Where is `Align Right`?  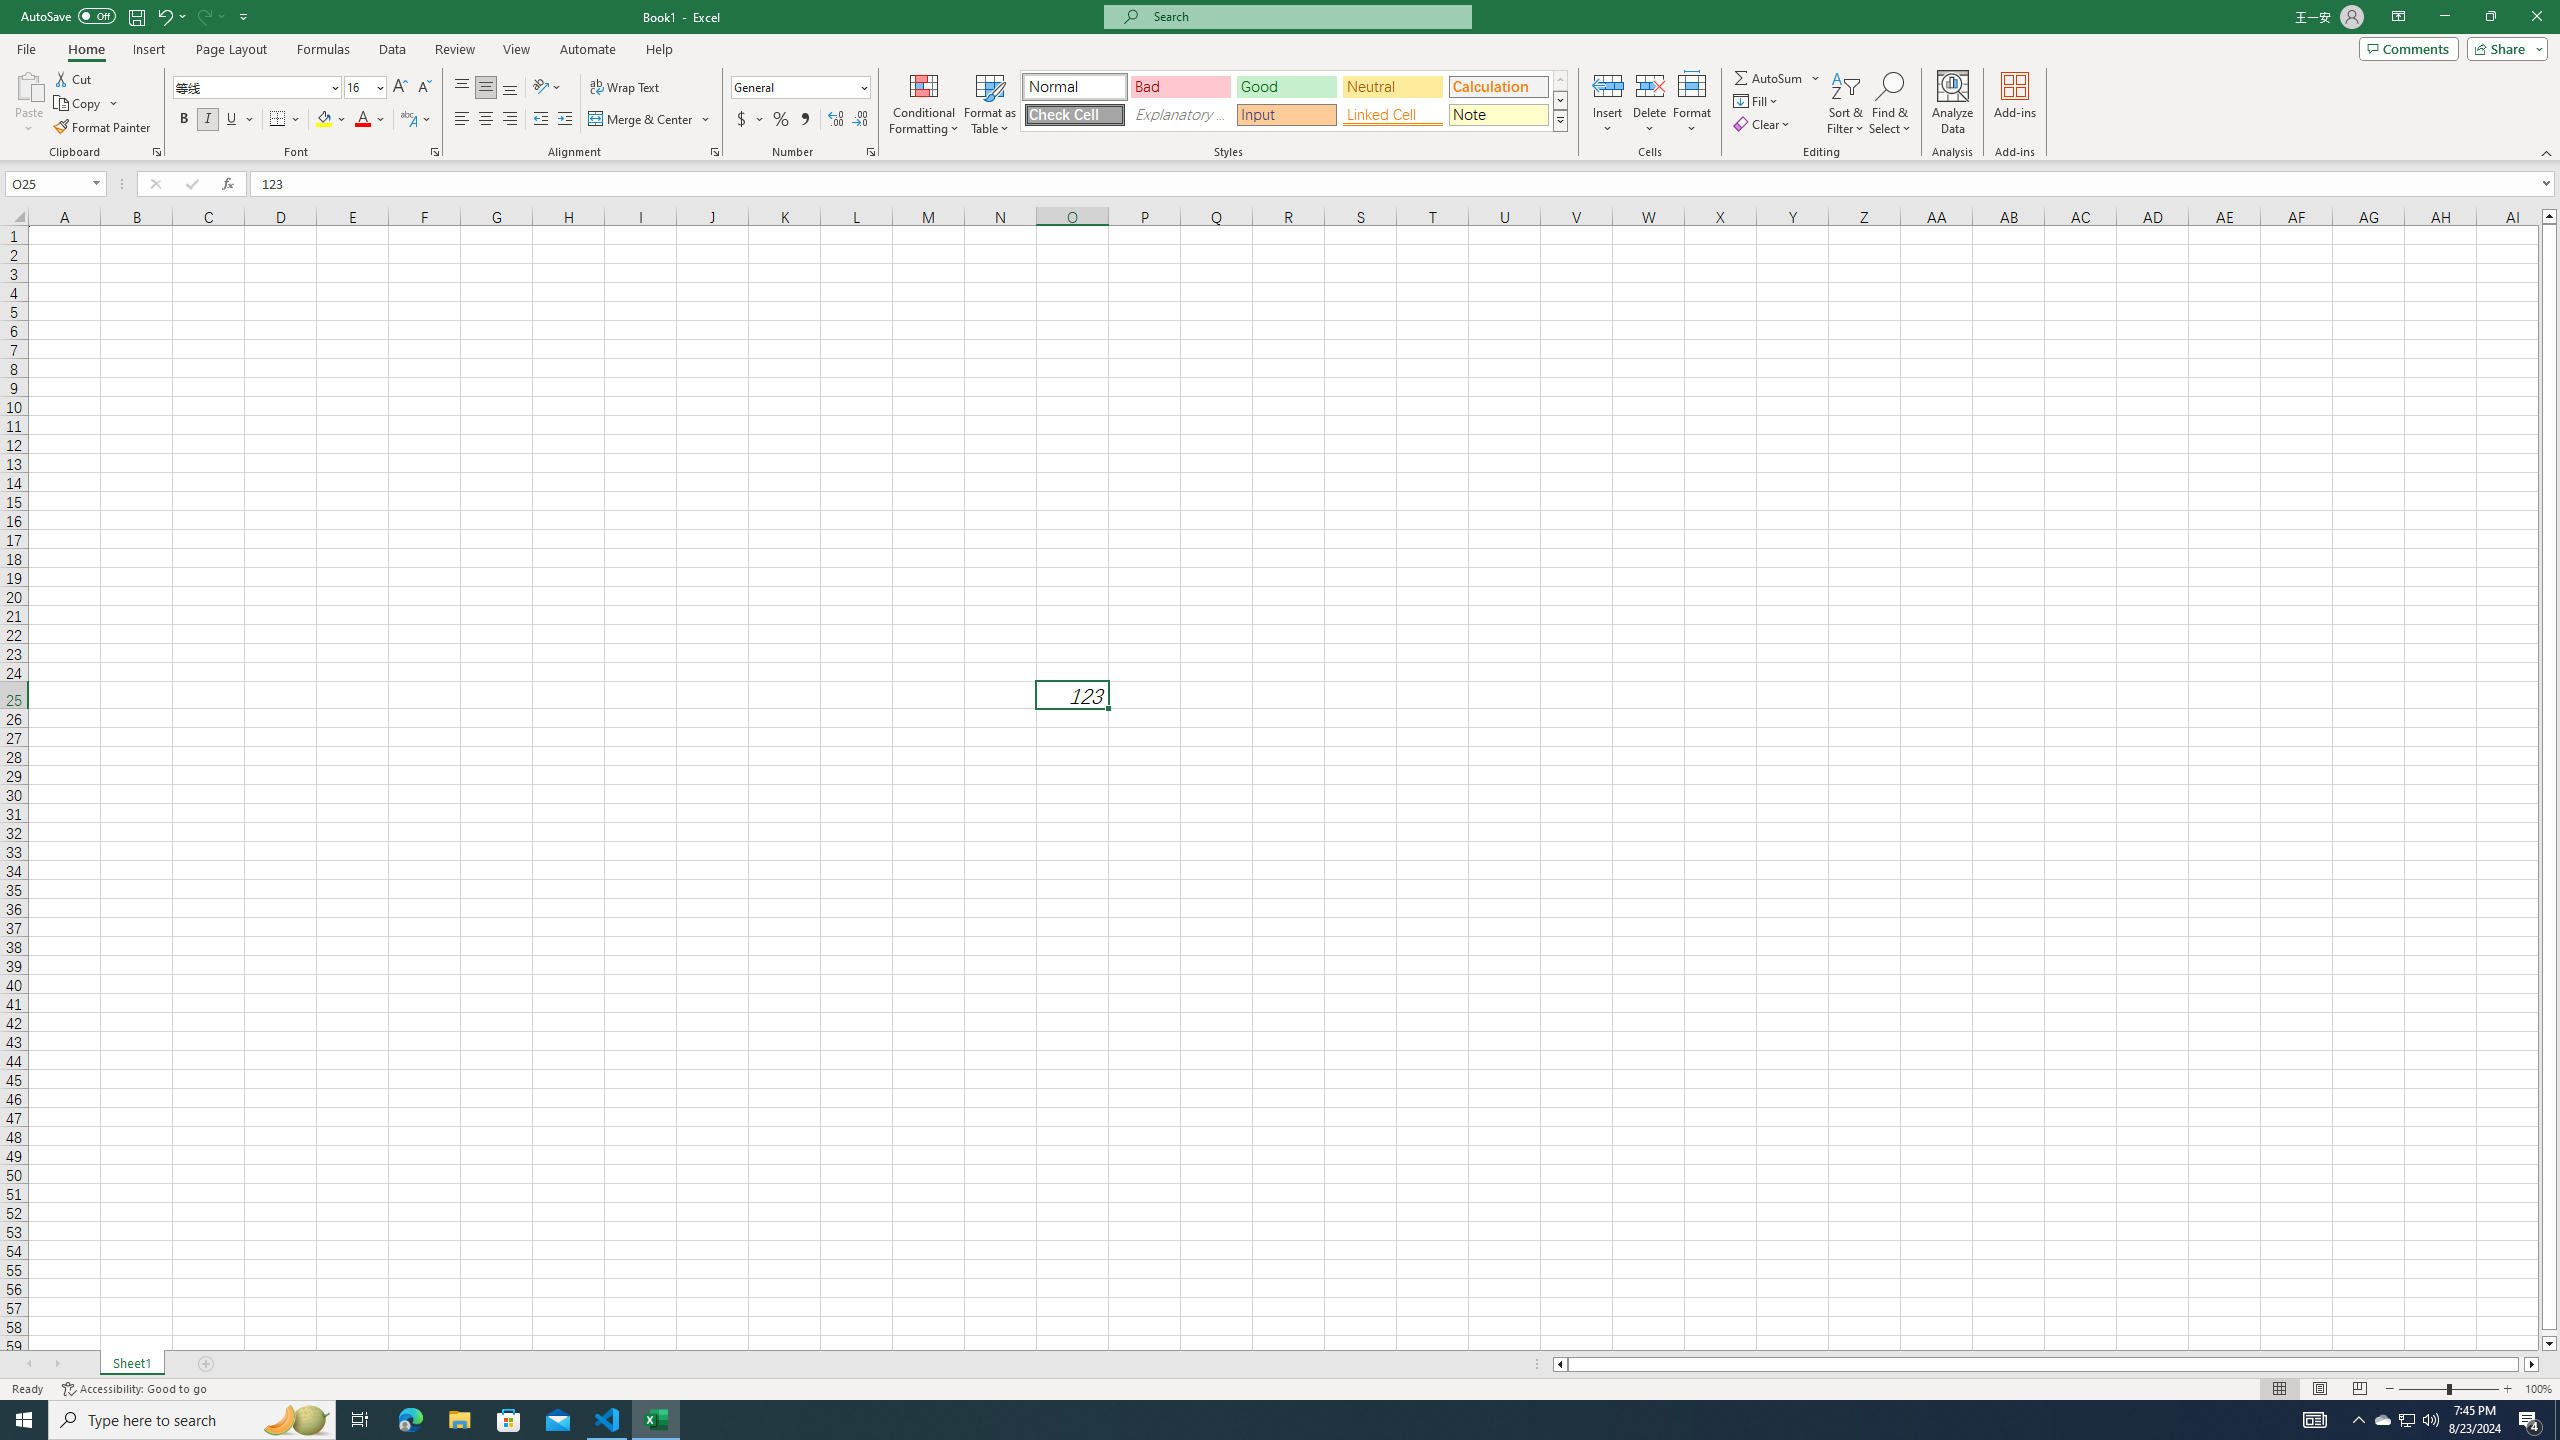 Align Right is located at coordinates (510, 120).